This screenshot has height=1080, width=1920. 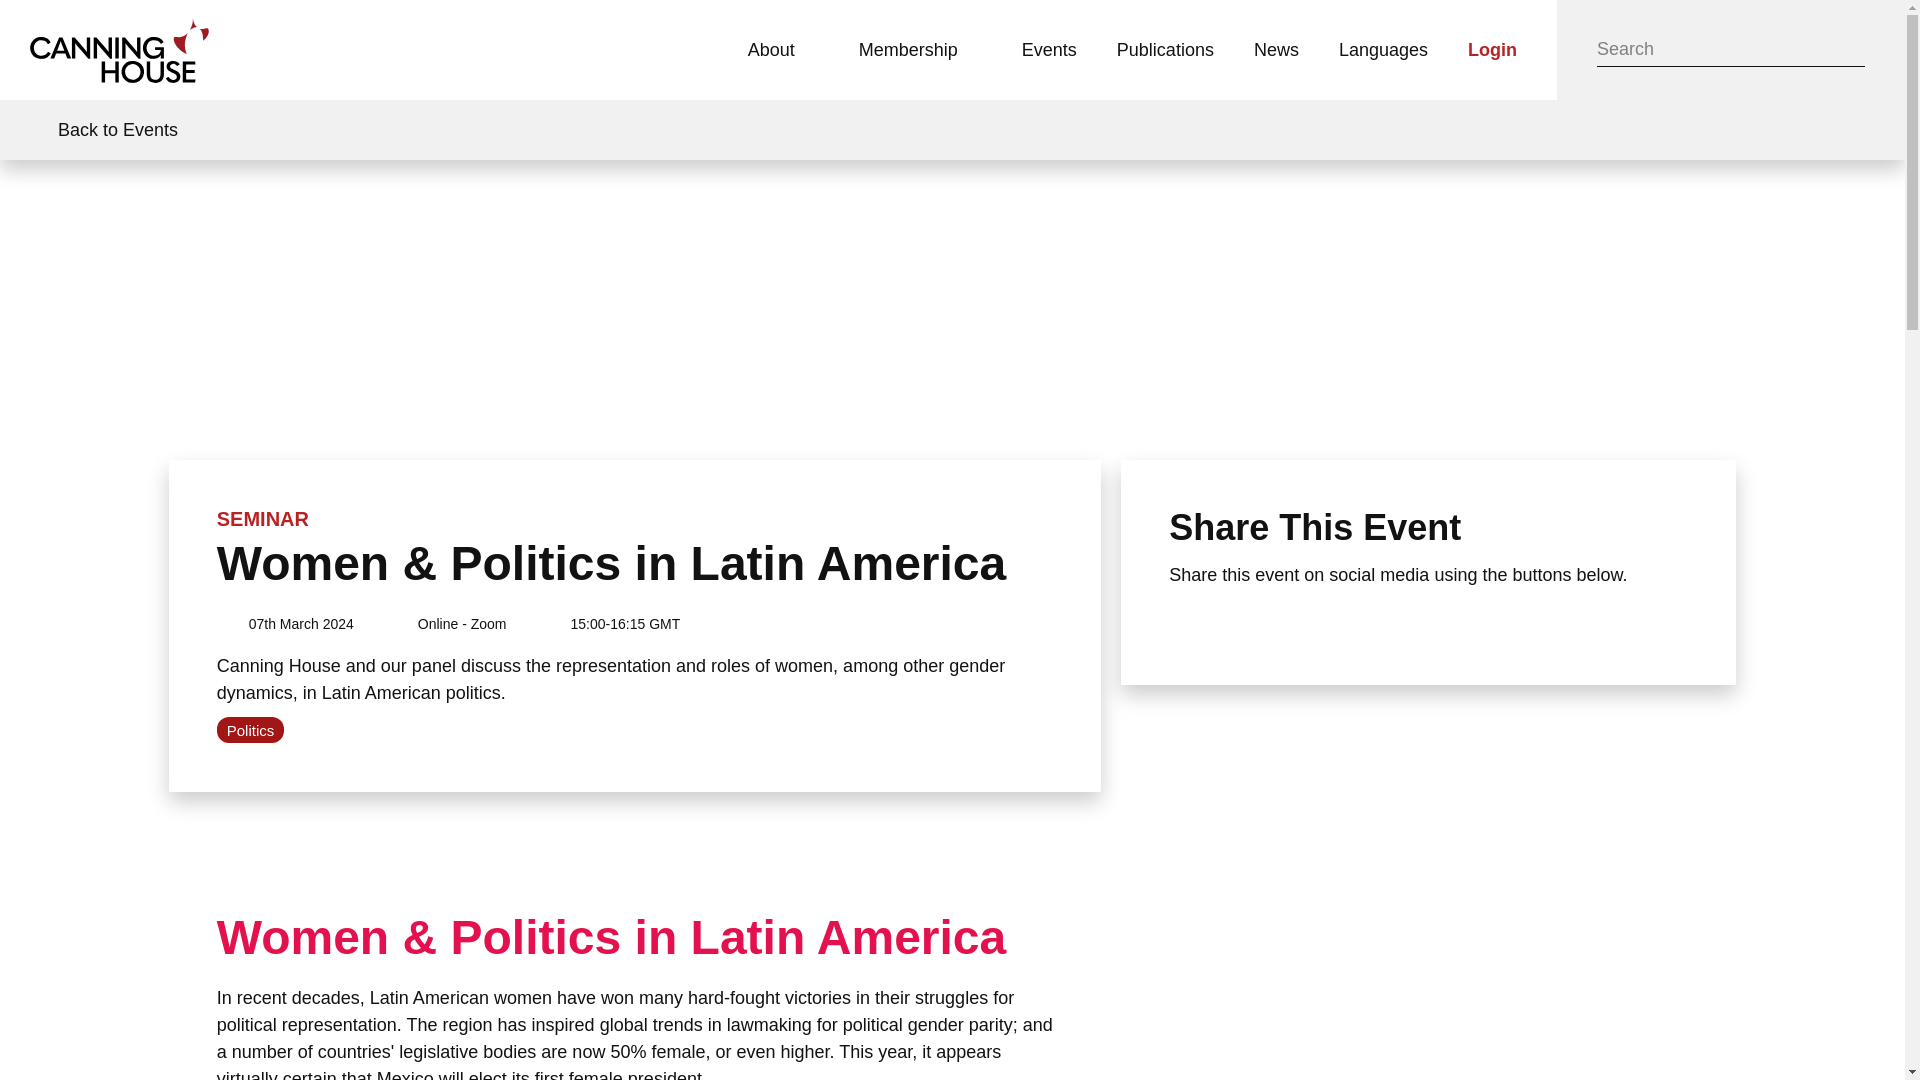 I want to click on Publications, so click(x=1165, y=50).